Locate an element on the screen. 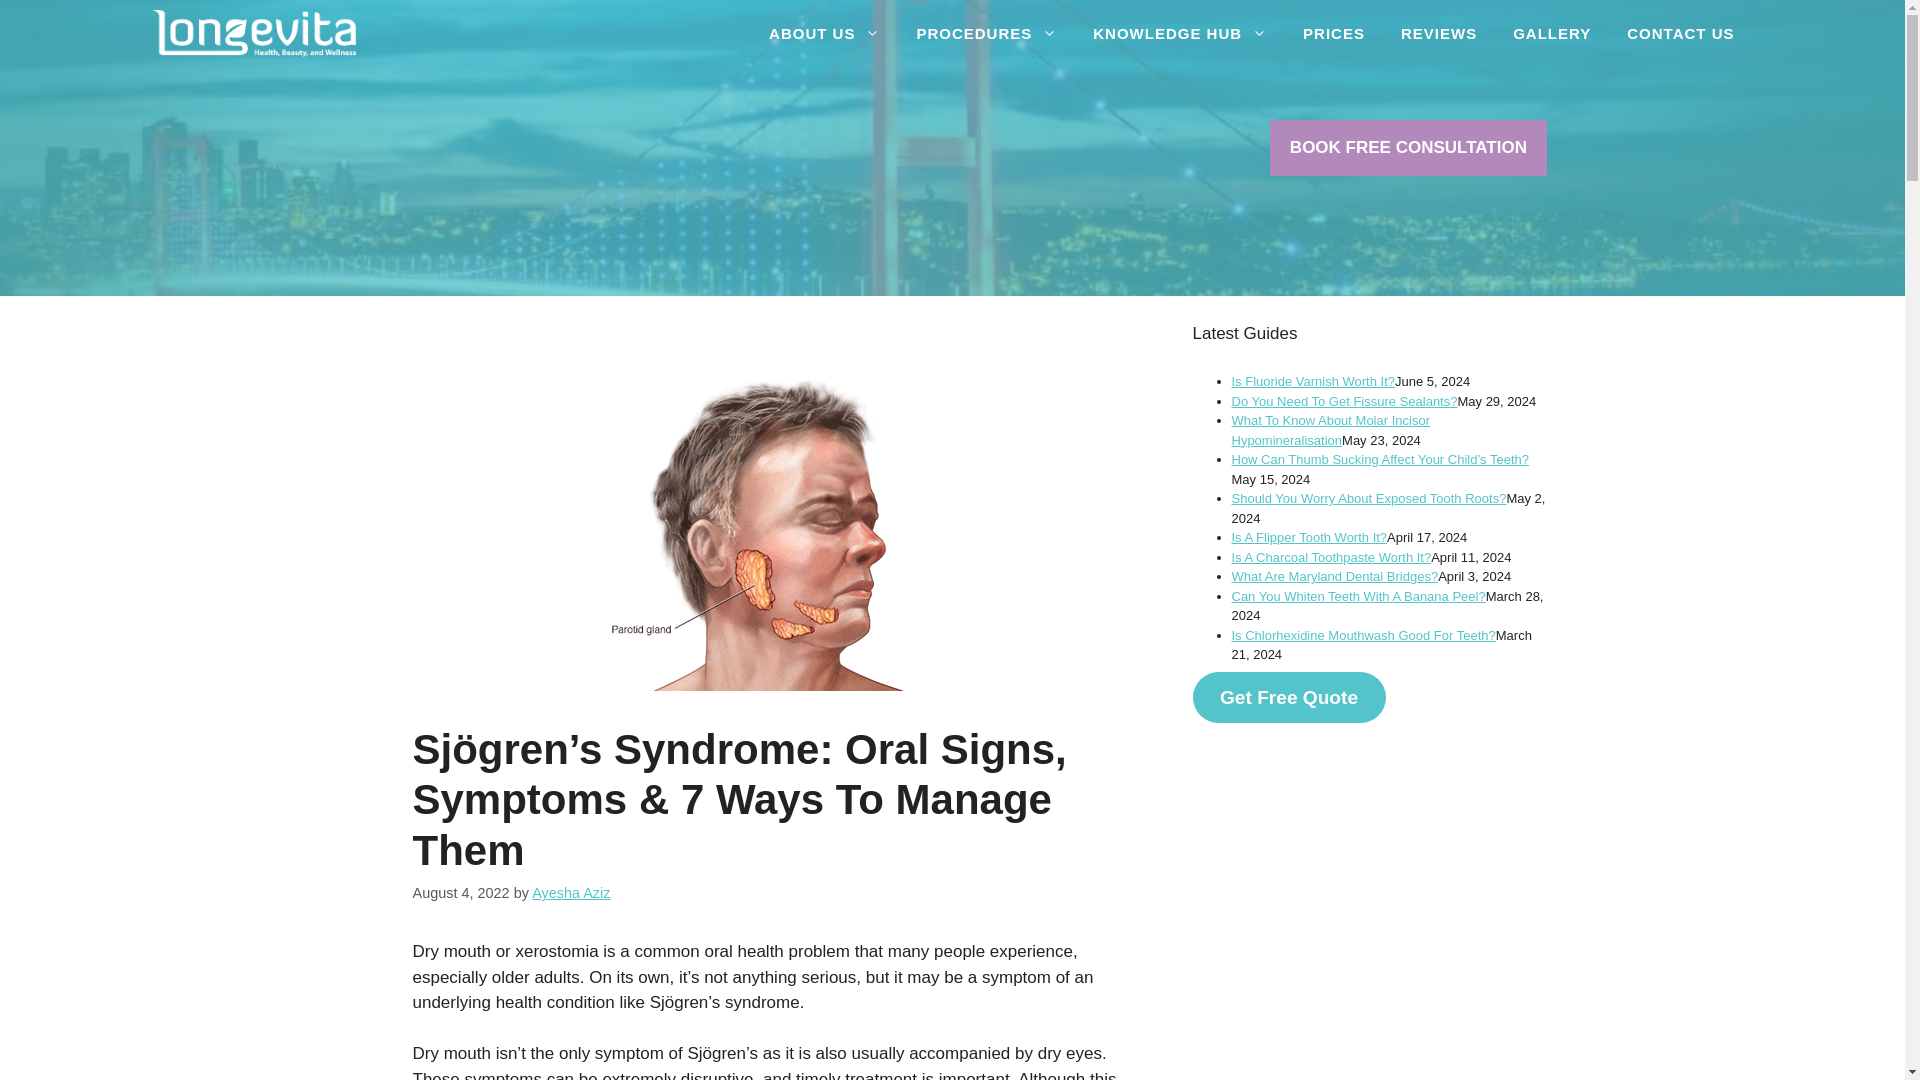 The height and width of the screenshot is (1080, 1920). GALLERY is located at coordinates (1552, 33).